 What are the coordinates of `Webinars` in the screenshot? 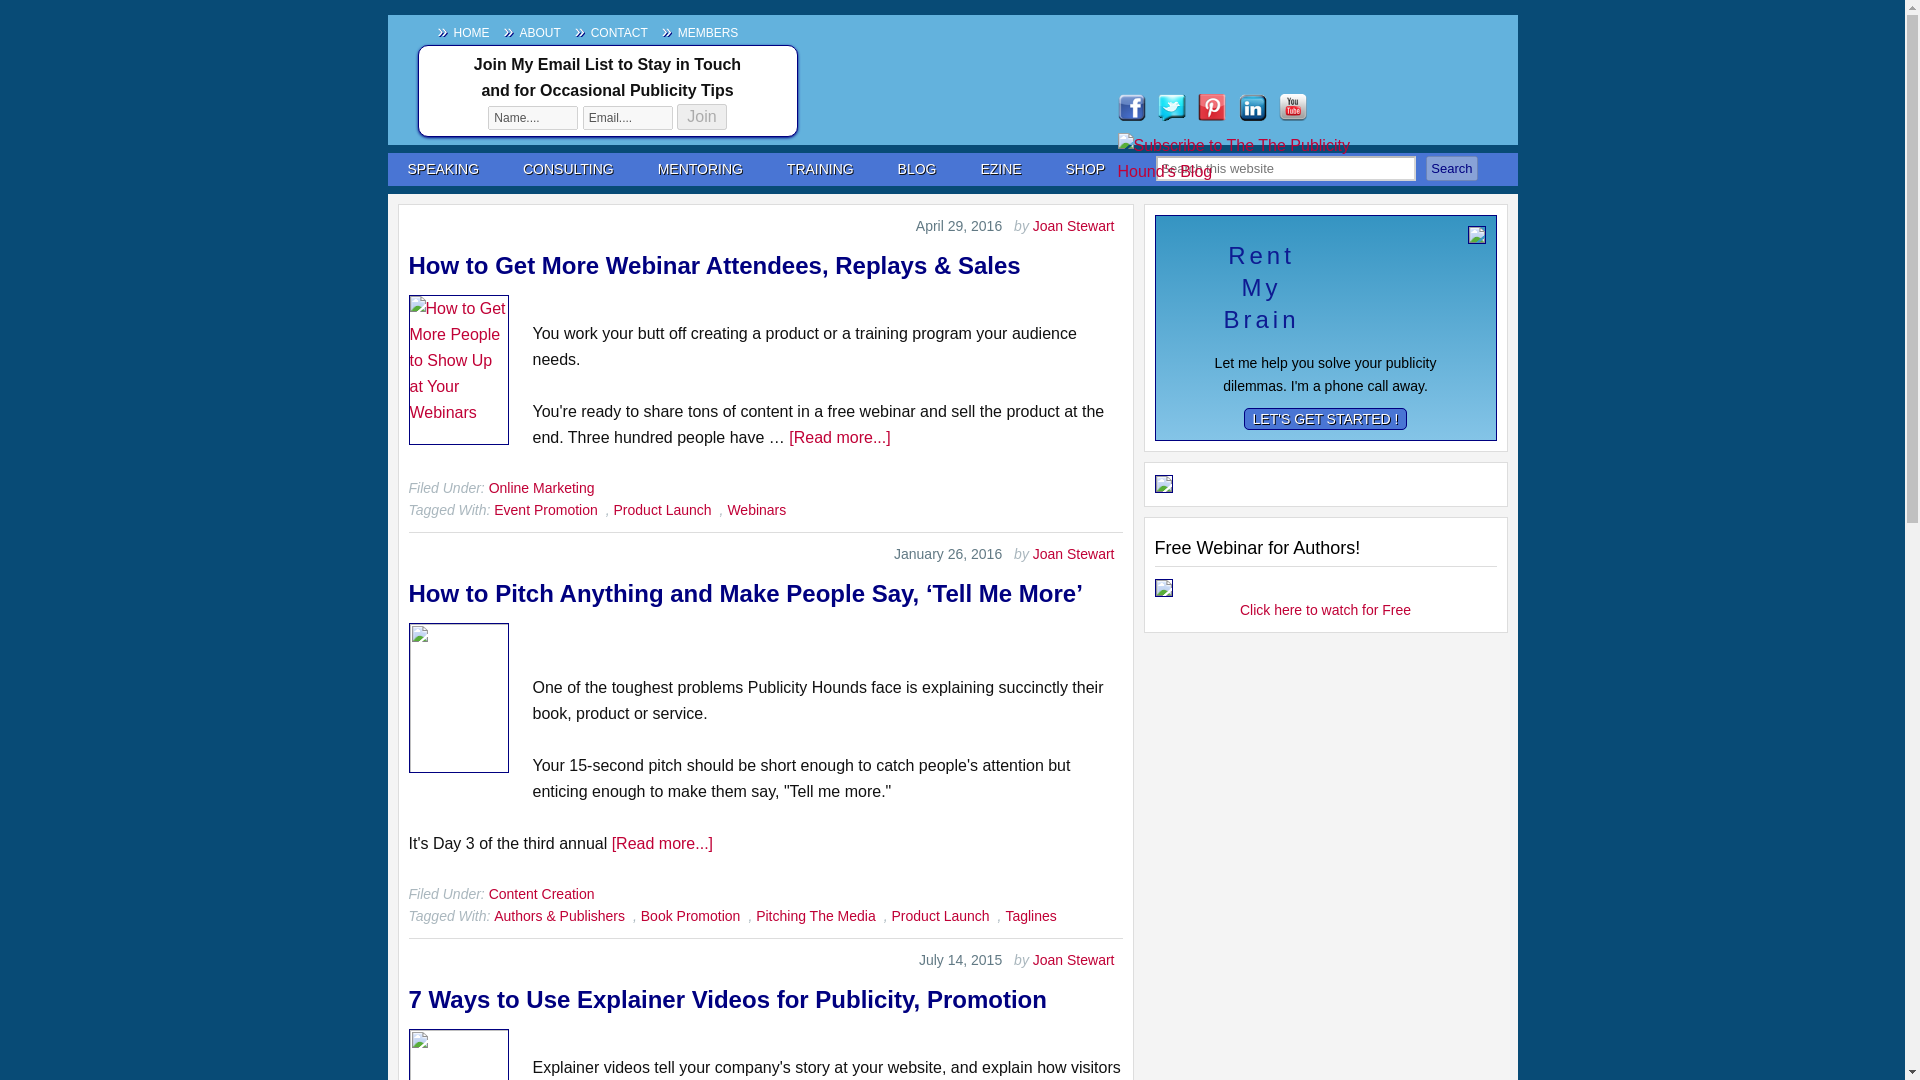 It's located at (756, 510).